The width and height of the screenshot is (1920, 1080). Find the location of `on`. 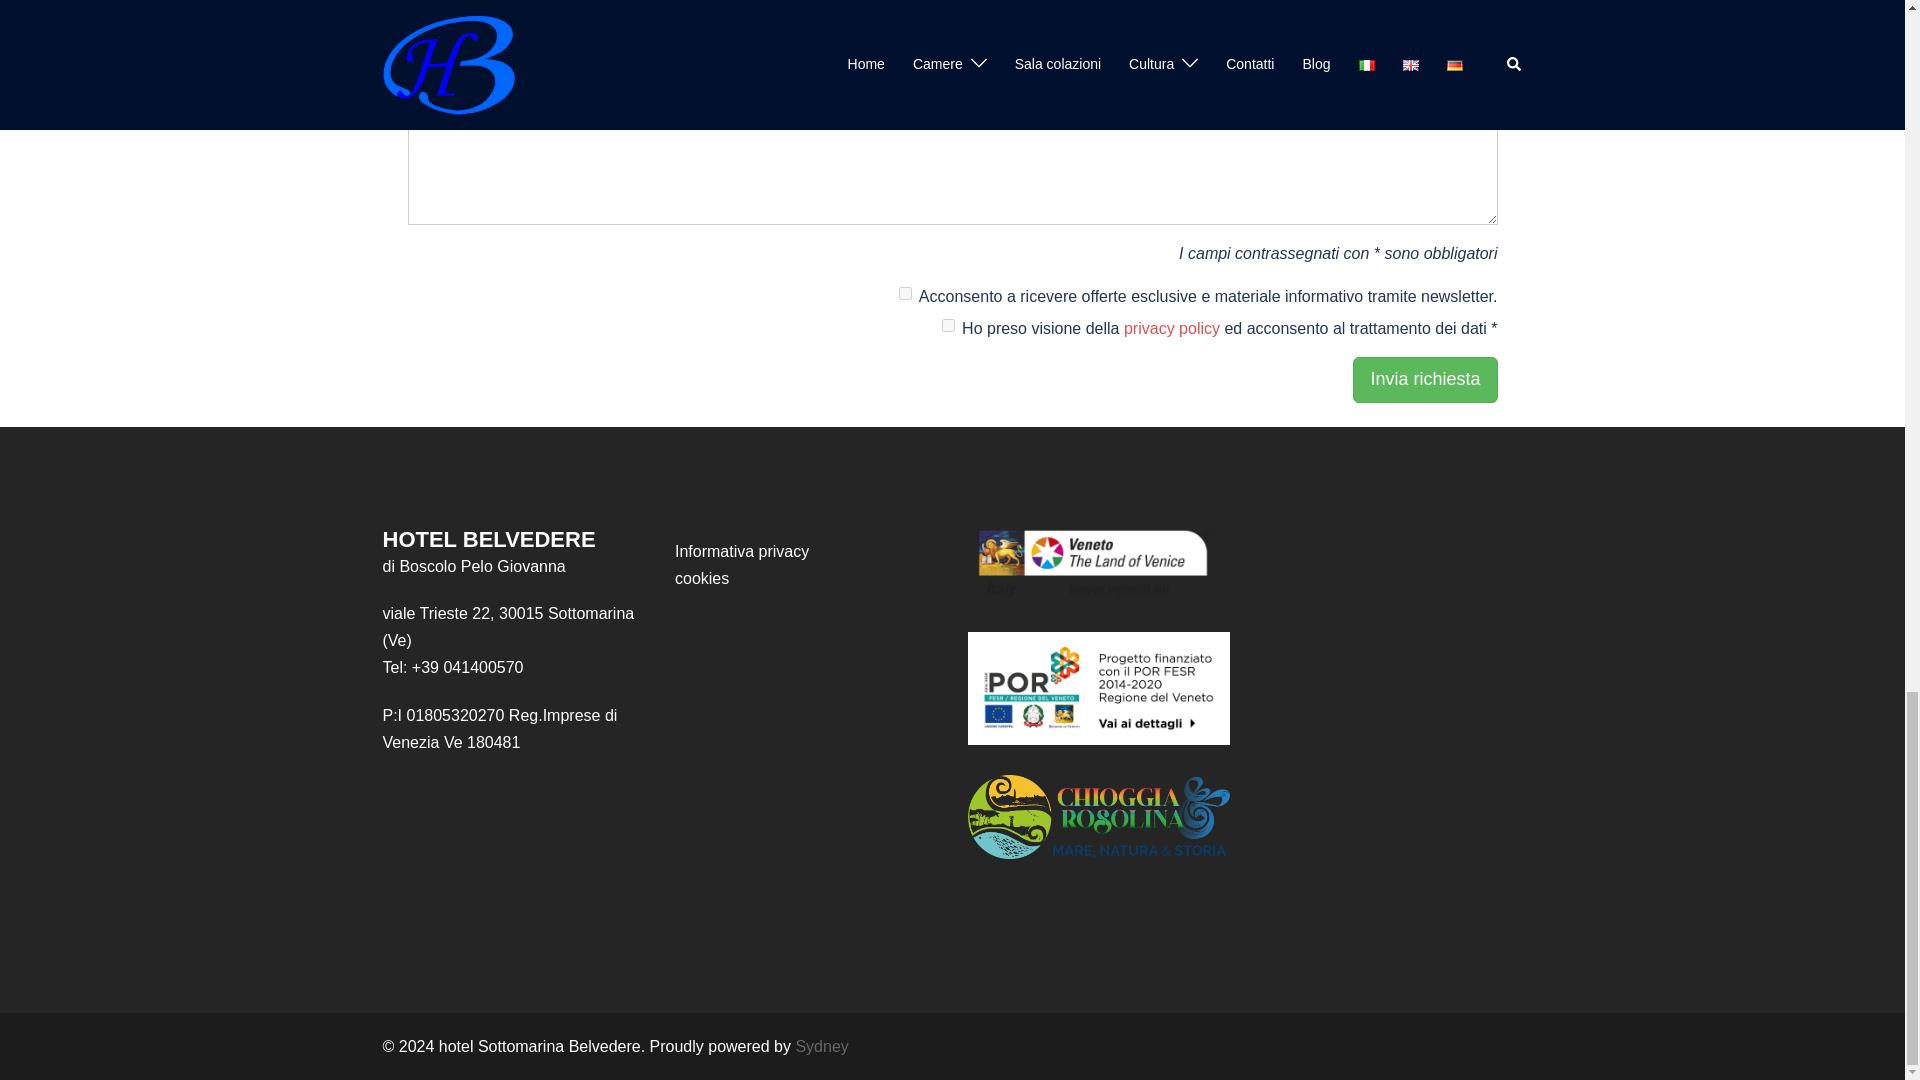

on is located at coordinates (948, 324).